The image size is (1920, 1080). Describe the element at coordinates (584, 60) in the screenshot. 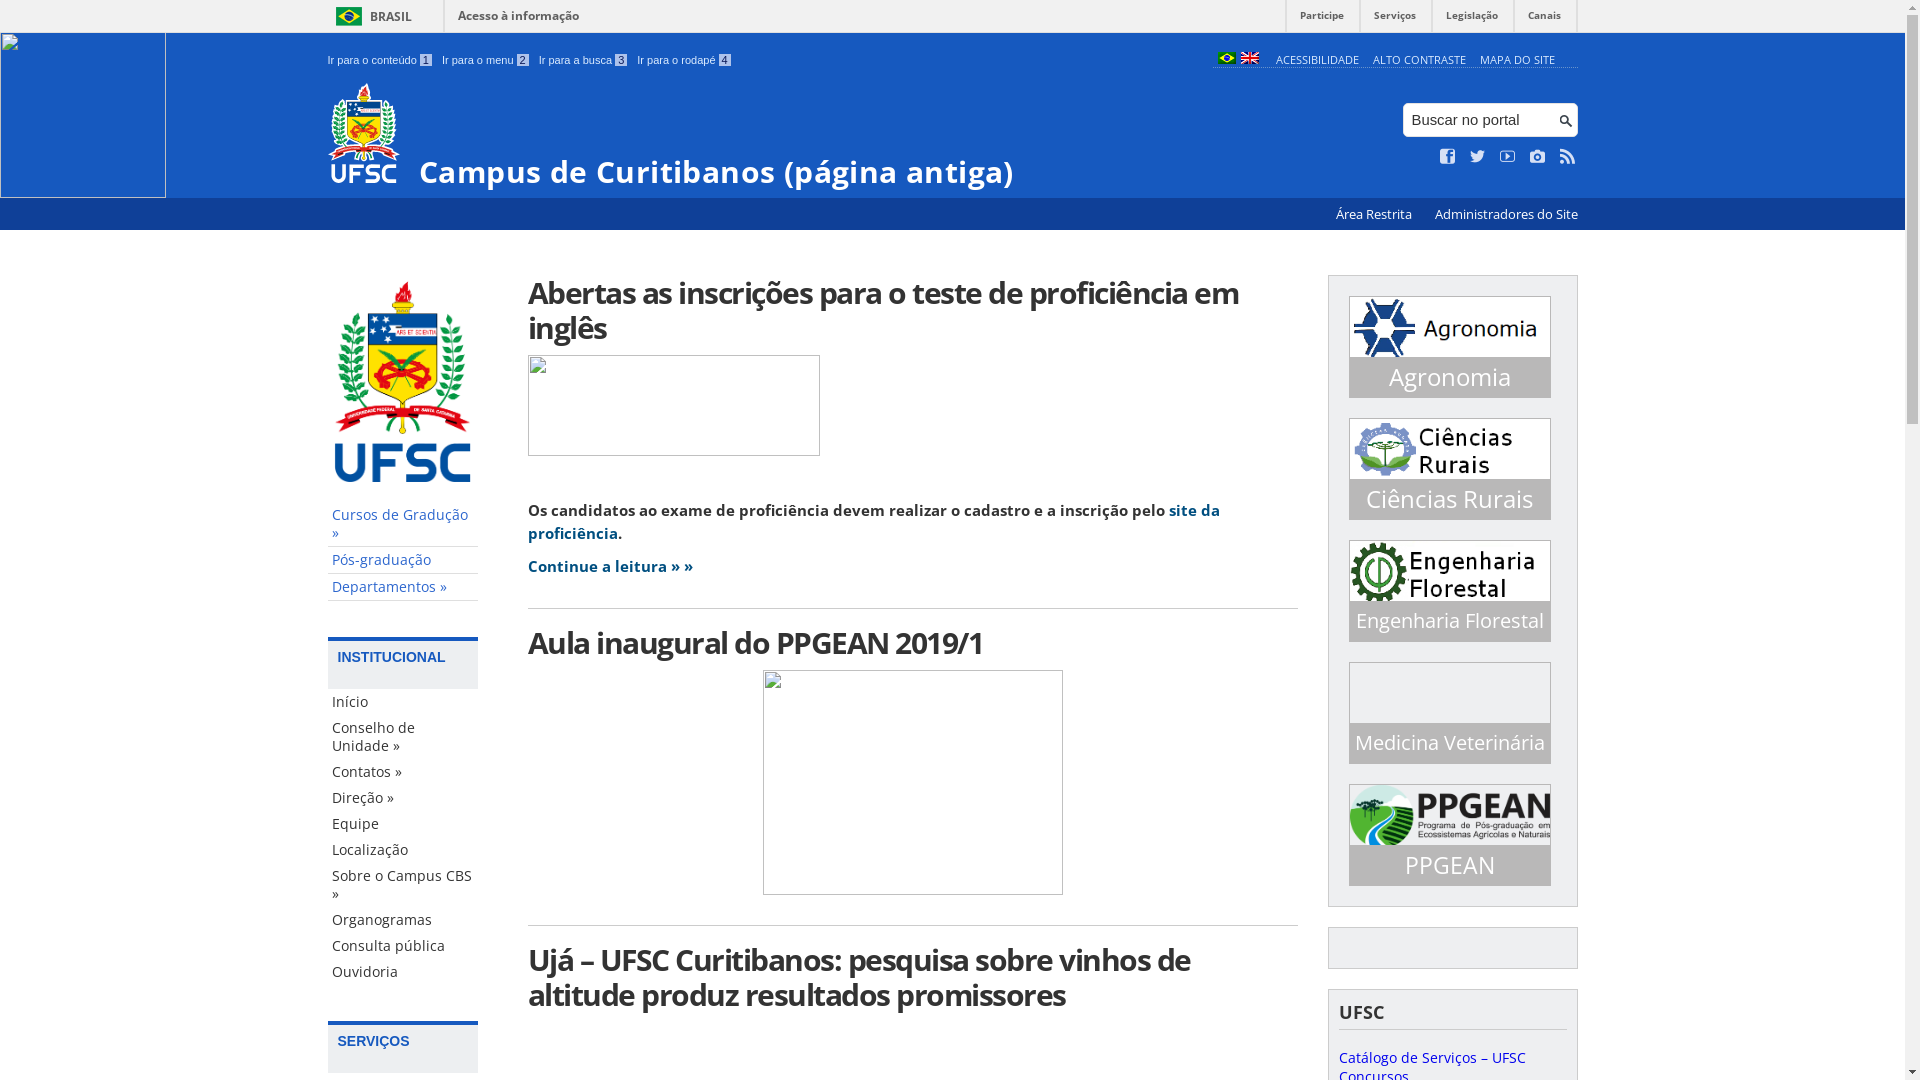

I see `Ir para a busca 3` at that location.